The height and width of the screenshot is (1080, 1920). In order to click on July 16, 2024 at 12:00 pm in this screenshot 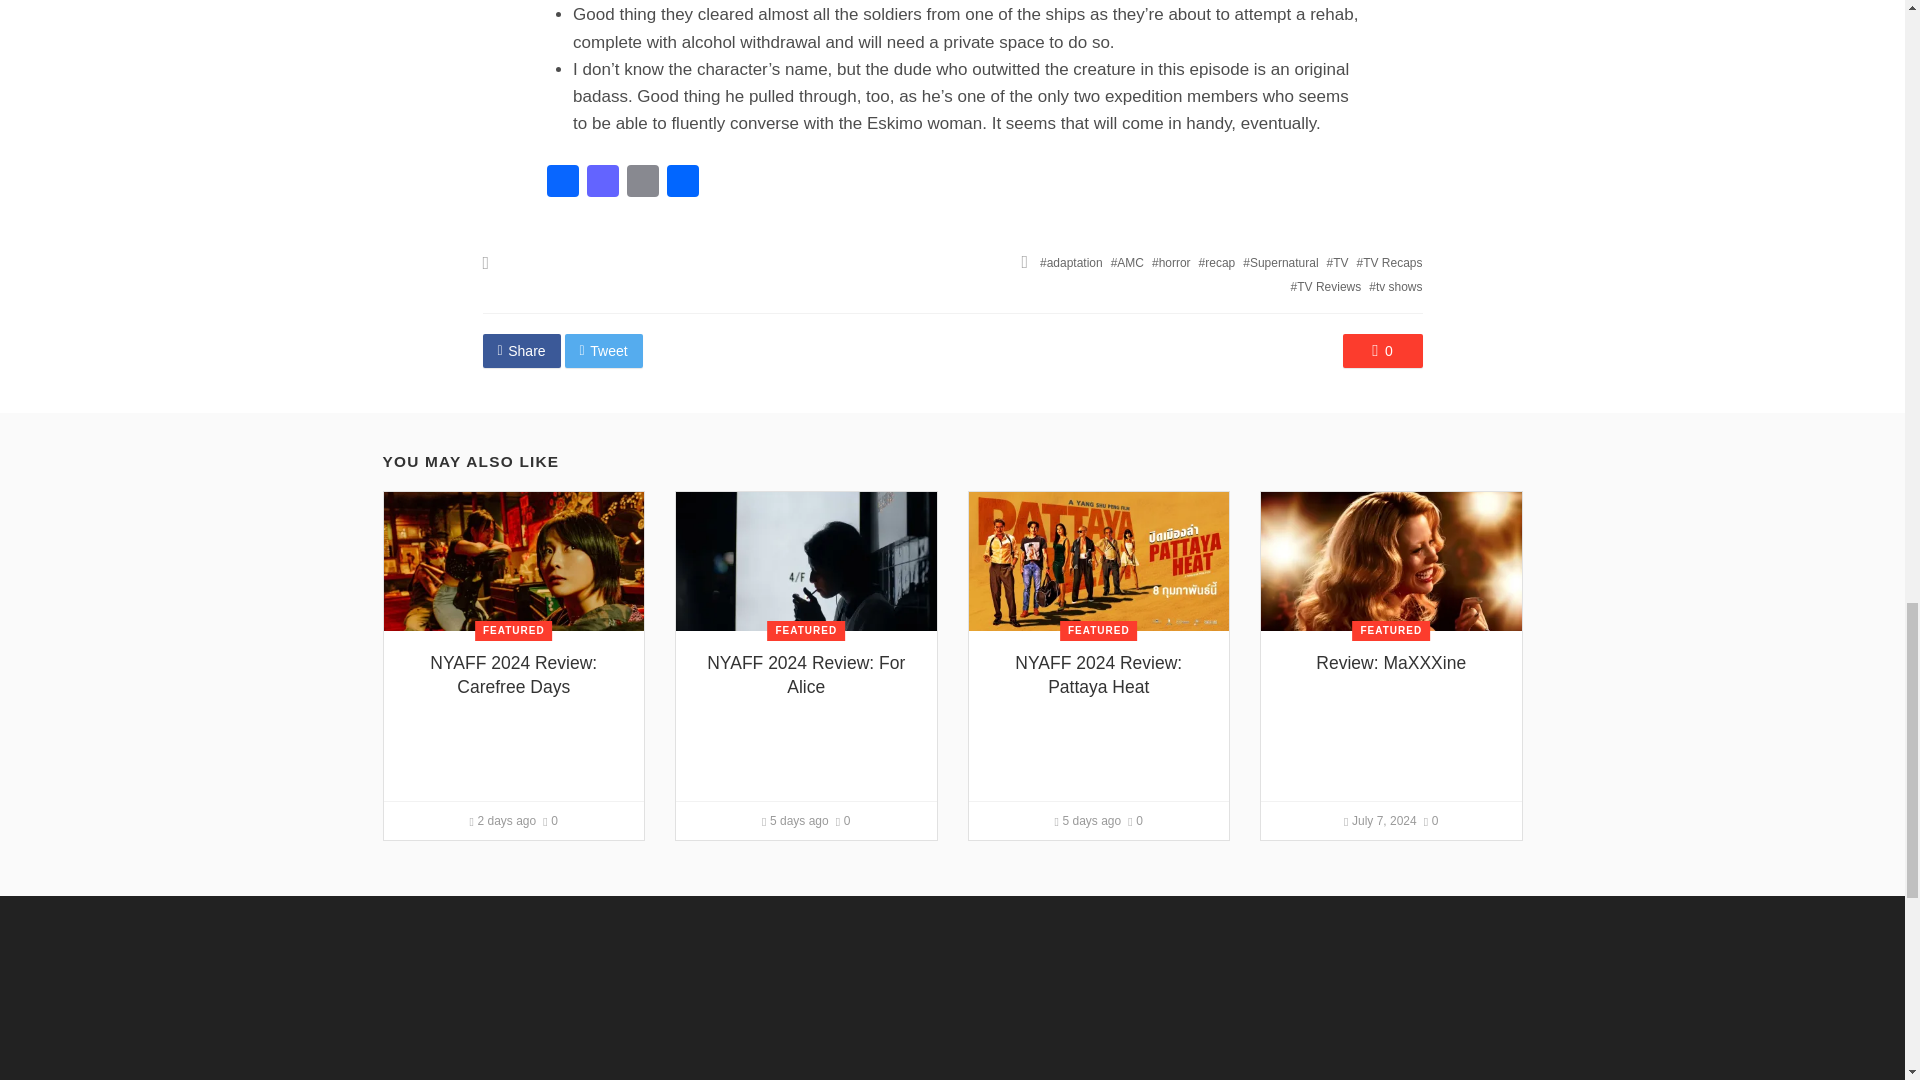, I will do `click(504, 821)`.